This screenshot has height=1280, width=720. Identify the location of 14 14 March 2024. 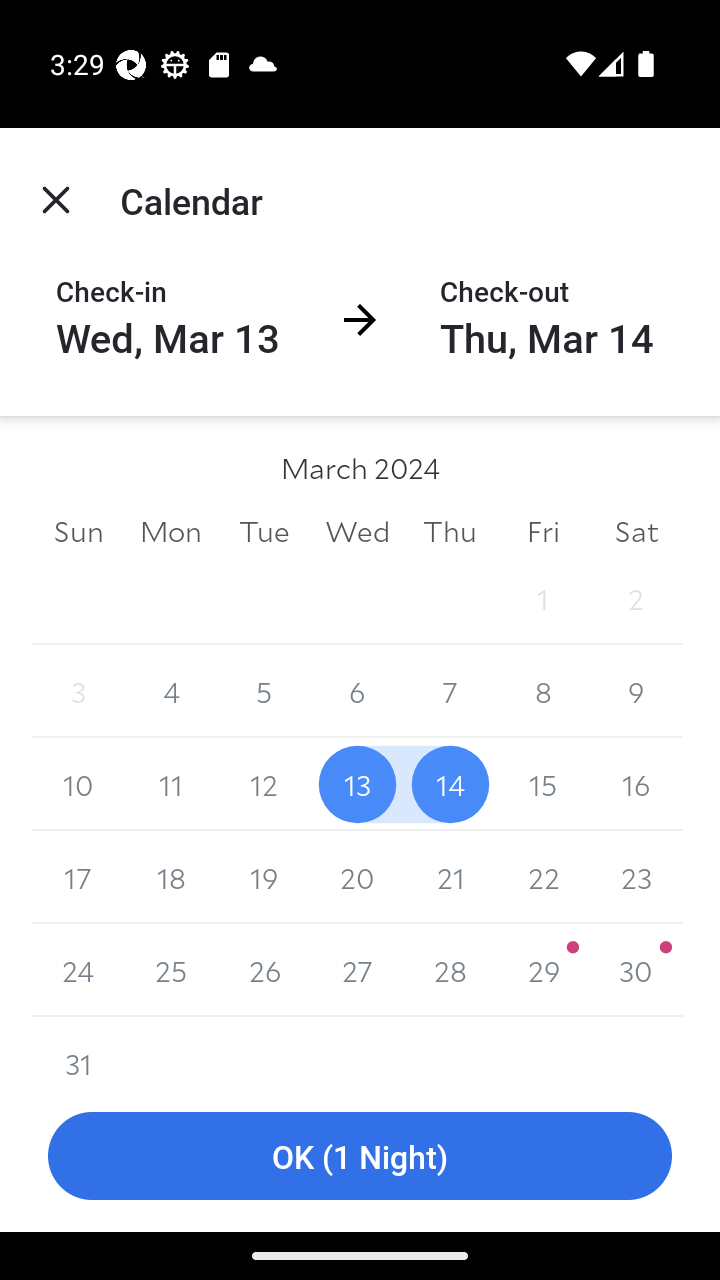
(450, 784).